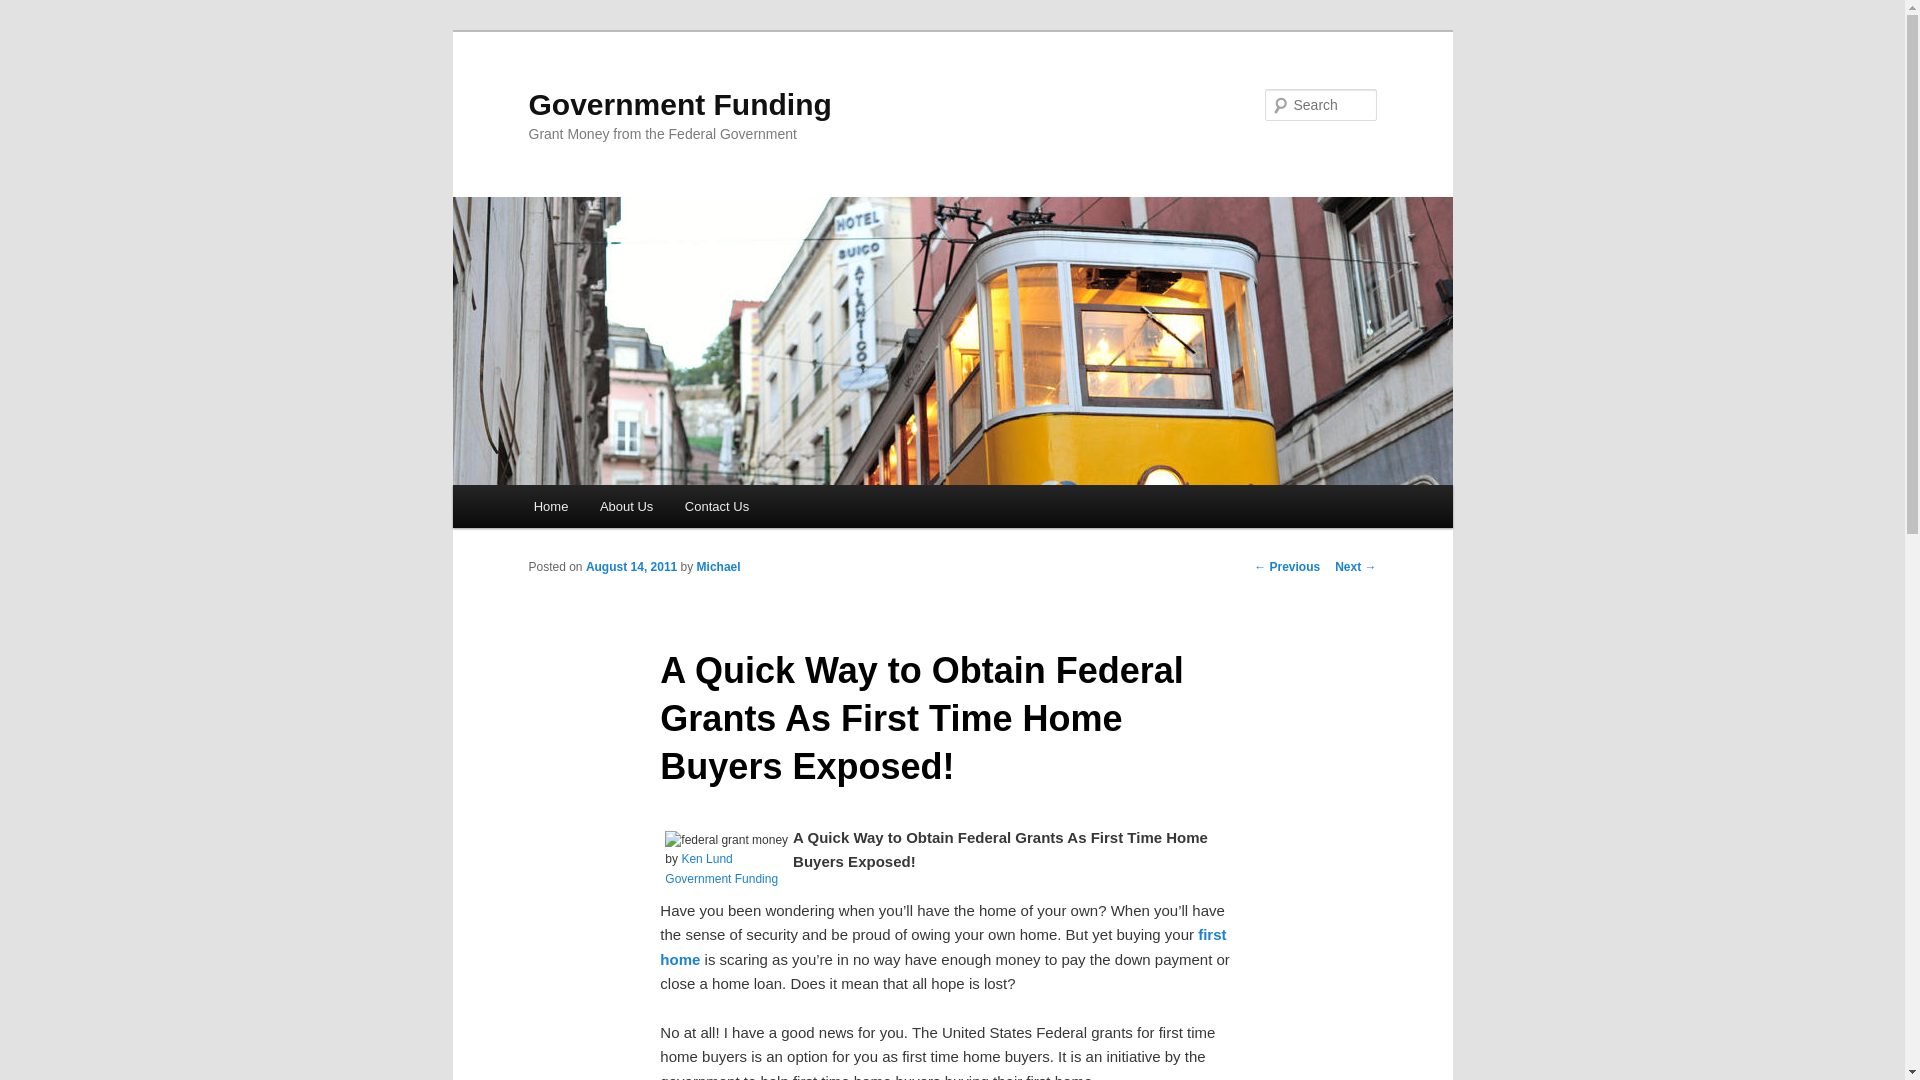 The width and height of the screenshot is (1920, 1080). Describe the element at coordinates (716, 506) in the screenshot. I see `Contact Us` at that location.